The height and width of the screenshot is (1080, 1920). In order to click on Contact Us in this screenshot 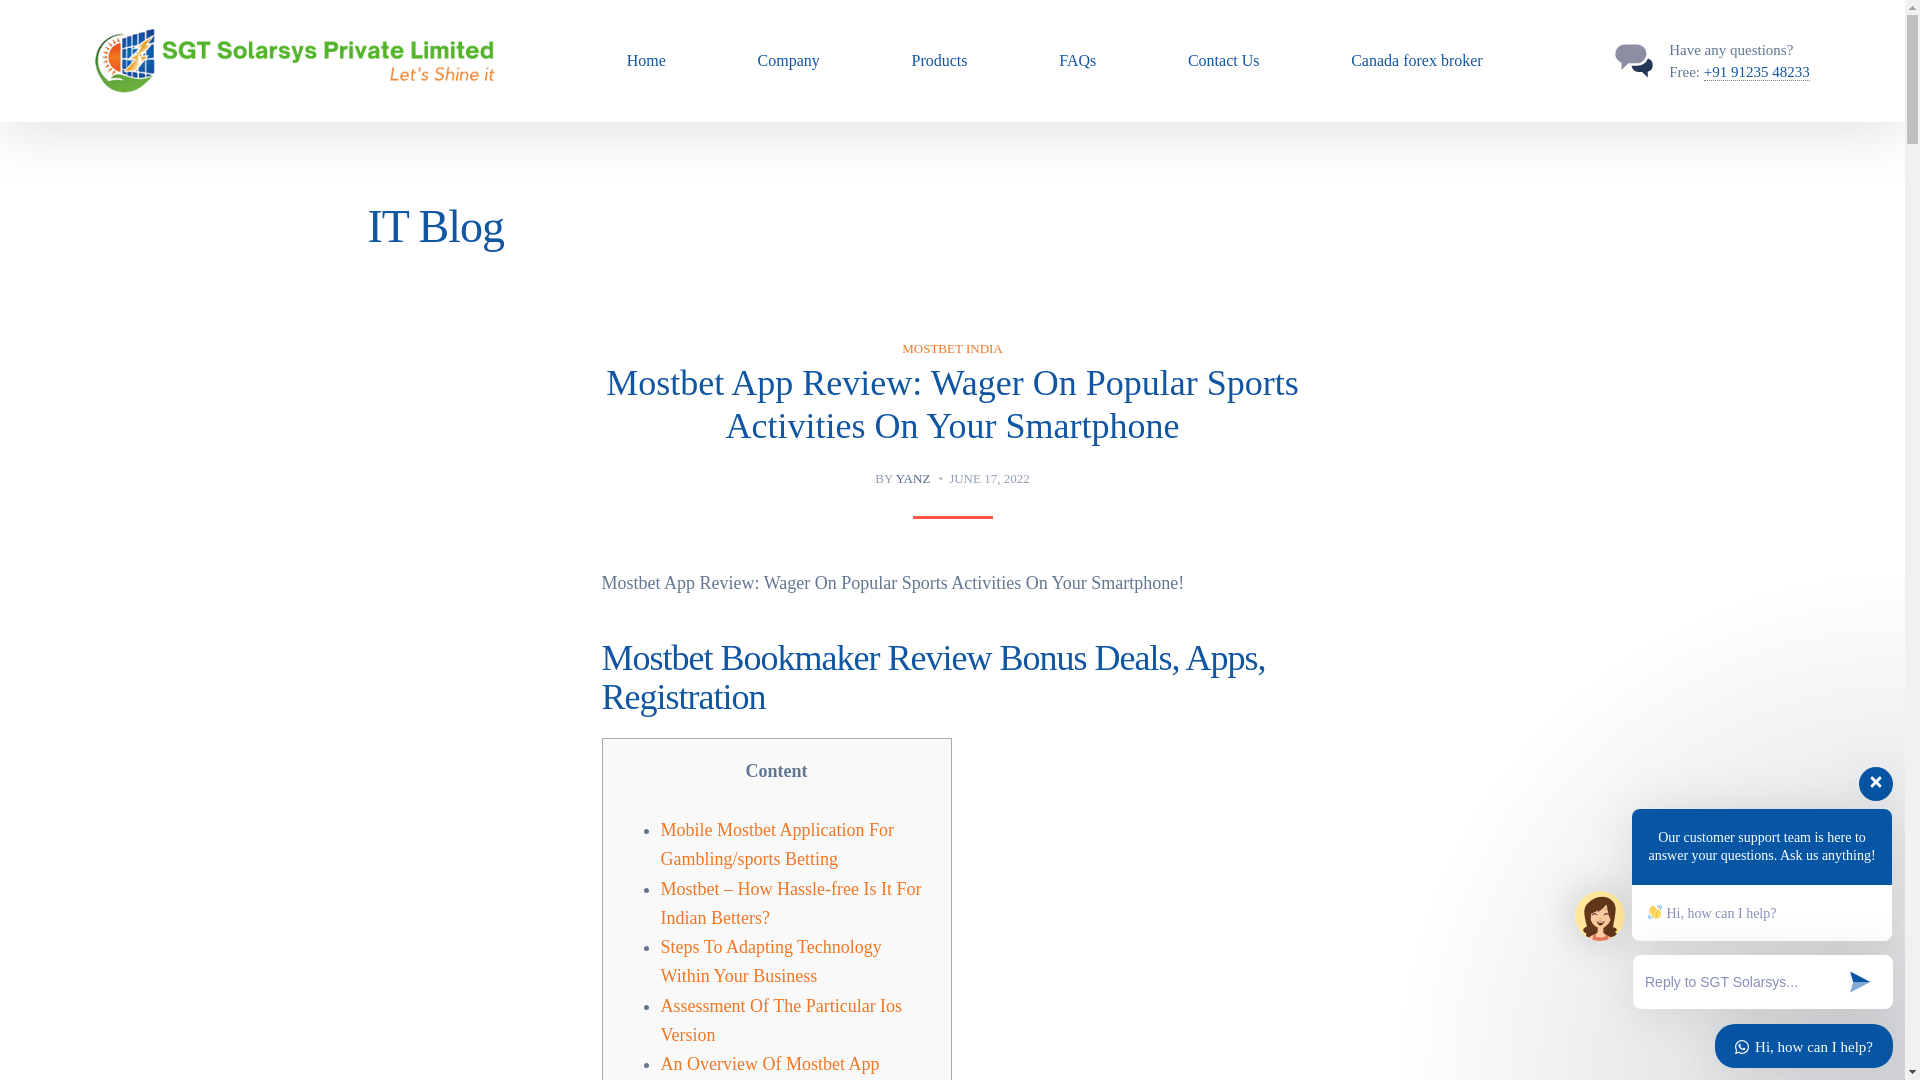, I will do `click(1224, 60)`.